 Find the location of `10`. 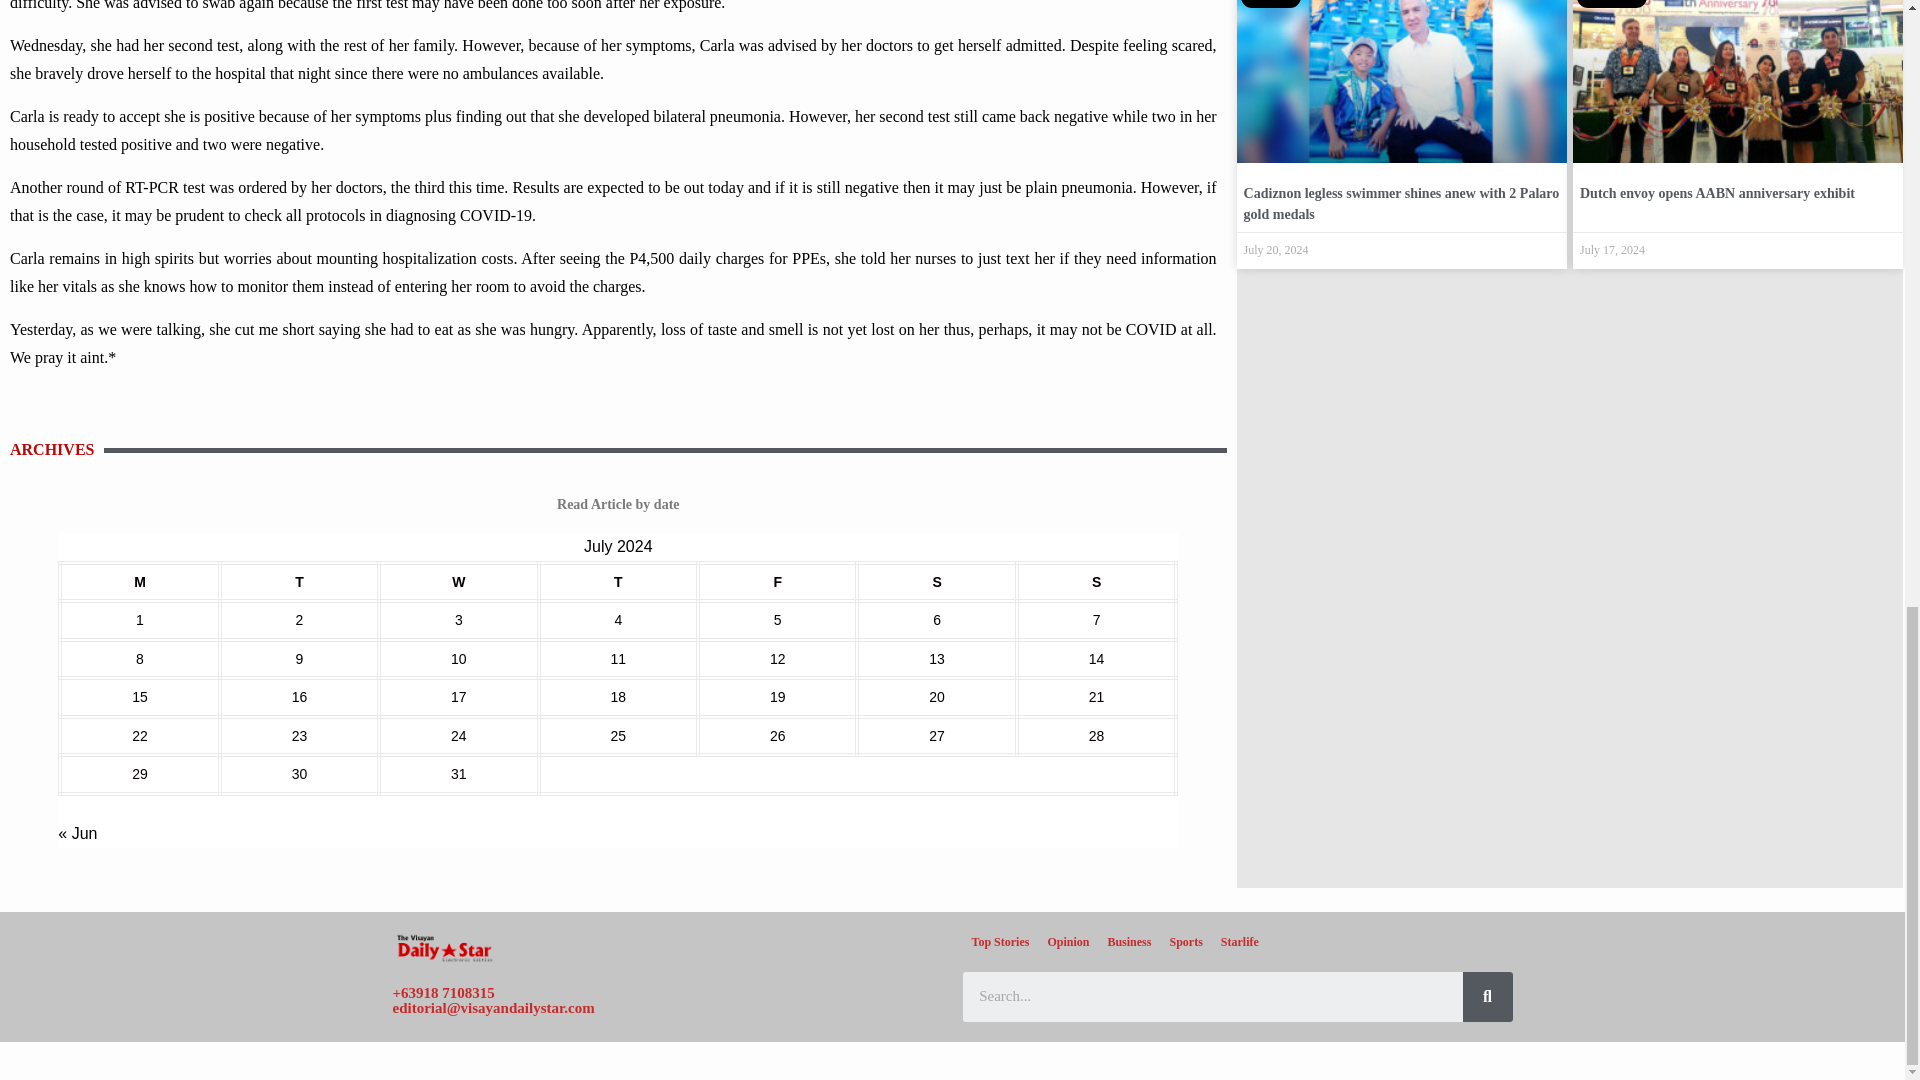

10 is located at coordinates (458, 659).